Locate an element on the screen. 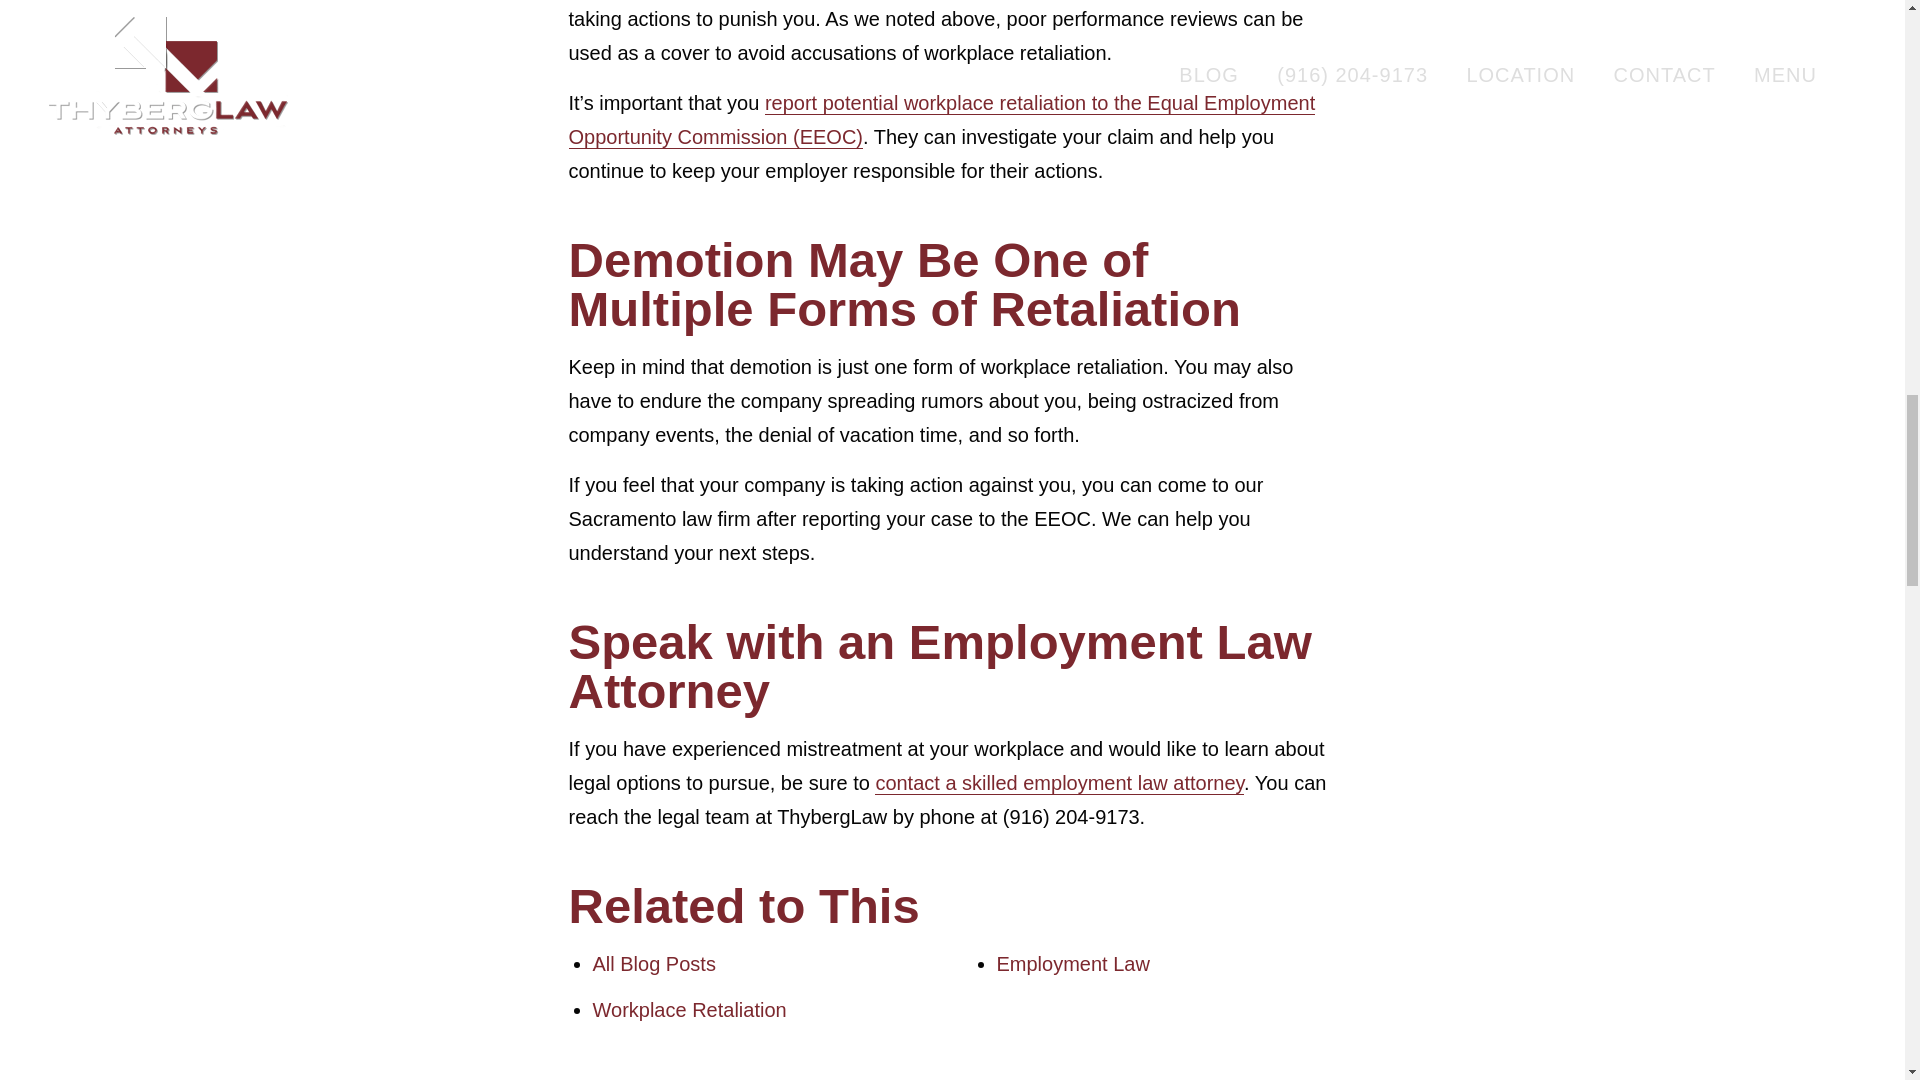 The height and width of the screenshot is (1080, 1920). All Blog Posts is located at coordinates (652, 964).